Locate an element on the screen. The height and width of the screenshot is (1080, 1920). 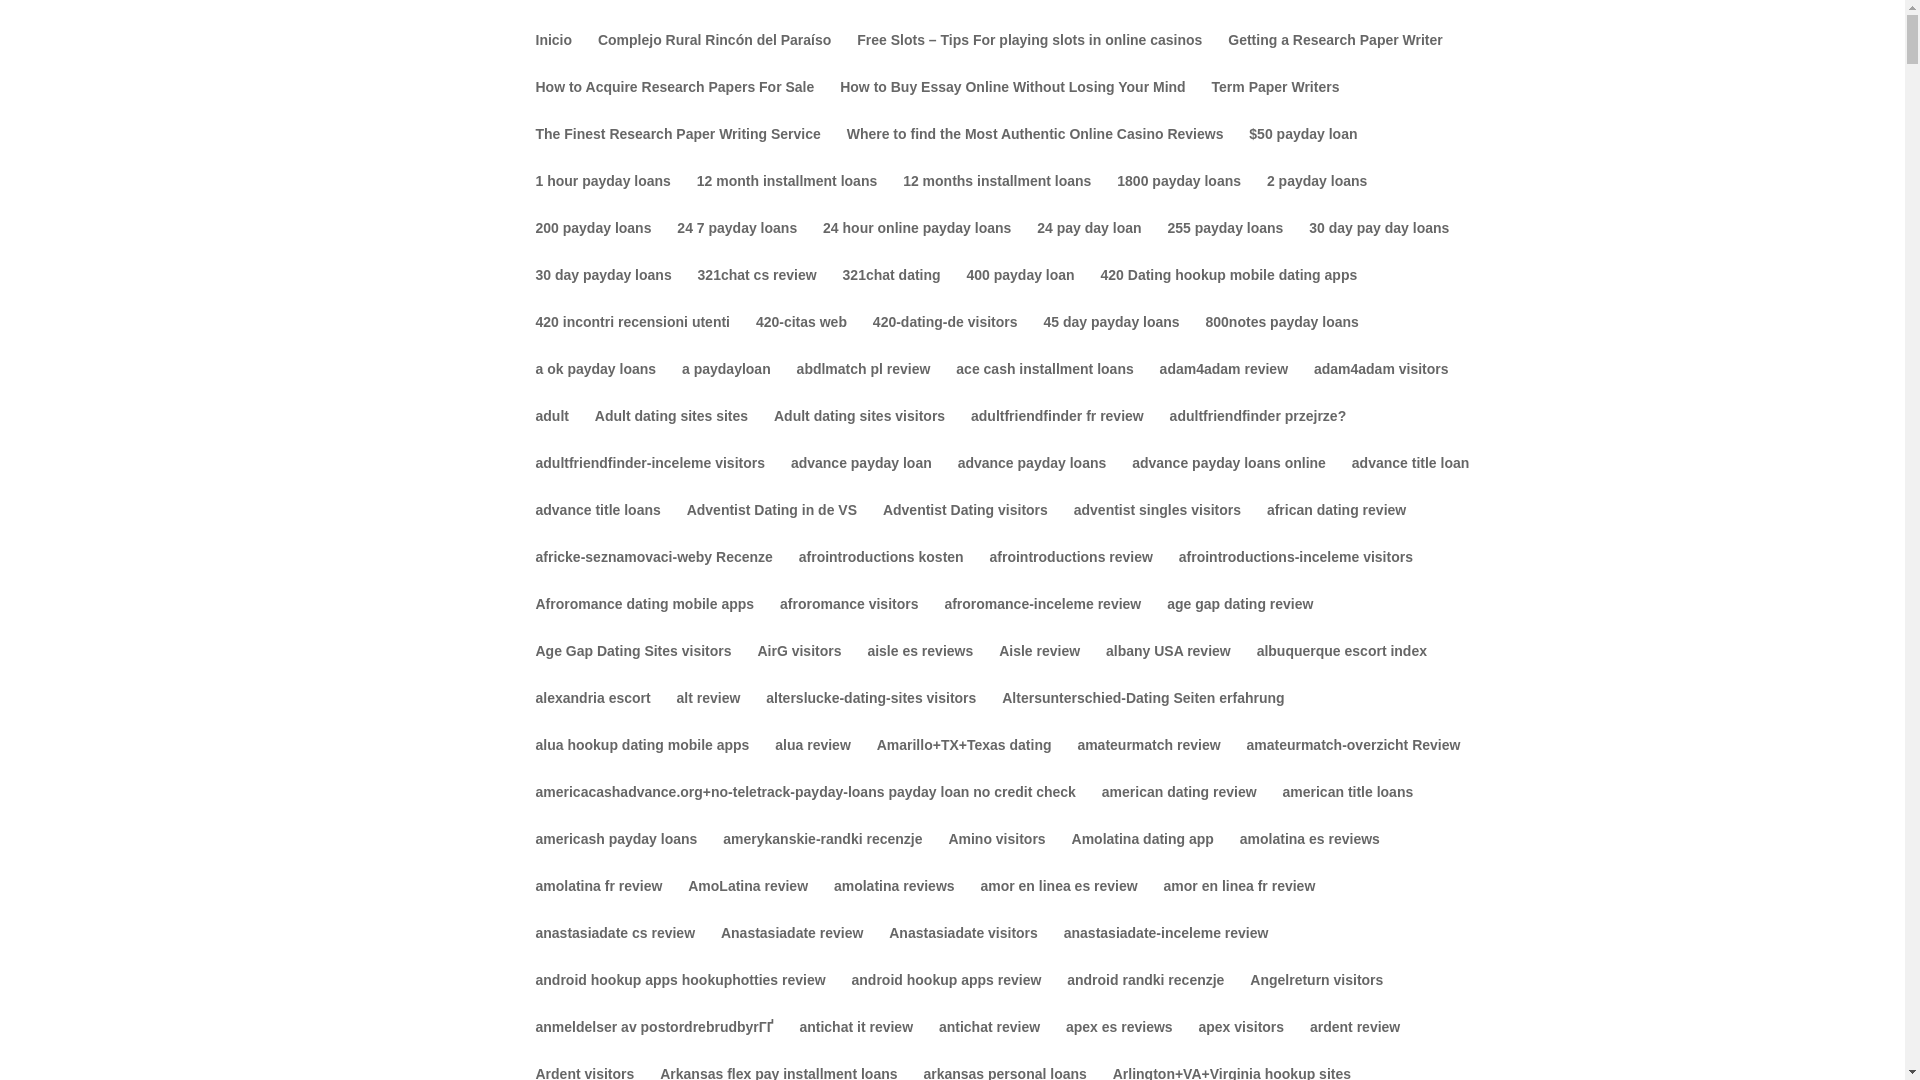
200 payday loans is located at coordinates (594, 244).